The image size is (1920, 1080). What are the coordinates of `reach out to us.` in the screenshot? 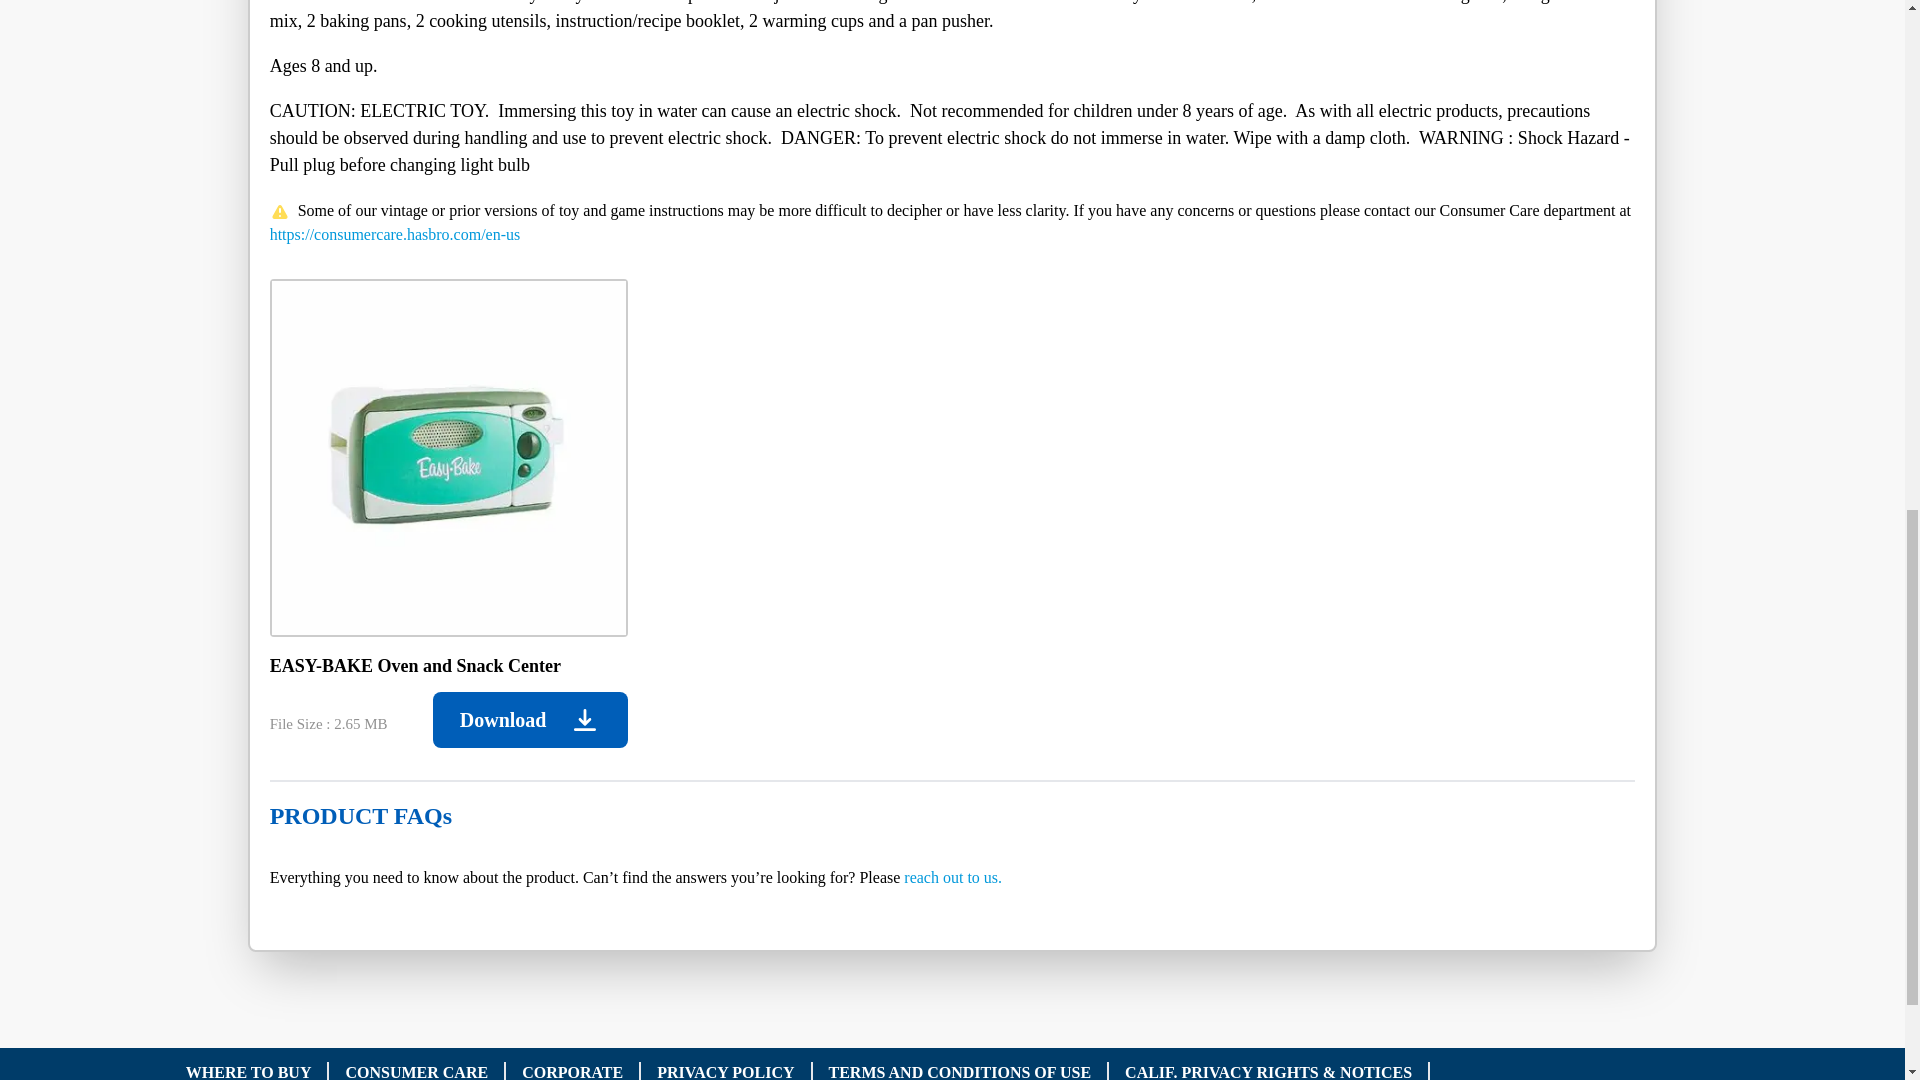 It's located at (953, 877).